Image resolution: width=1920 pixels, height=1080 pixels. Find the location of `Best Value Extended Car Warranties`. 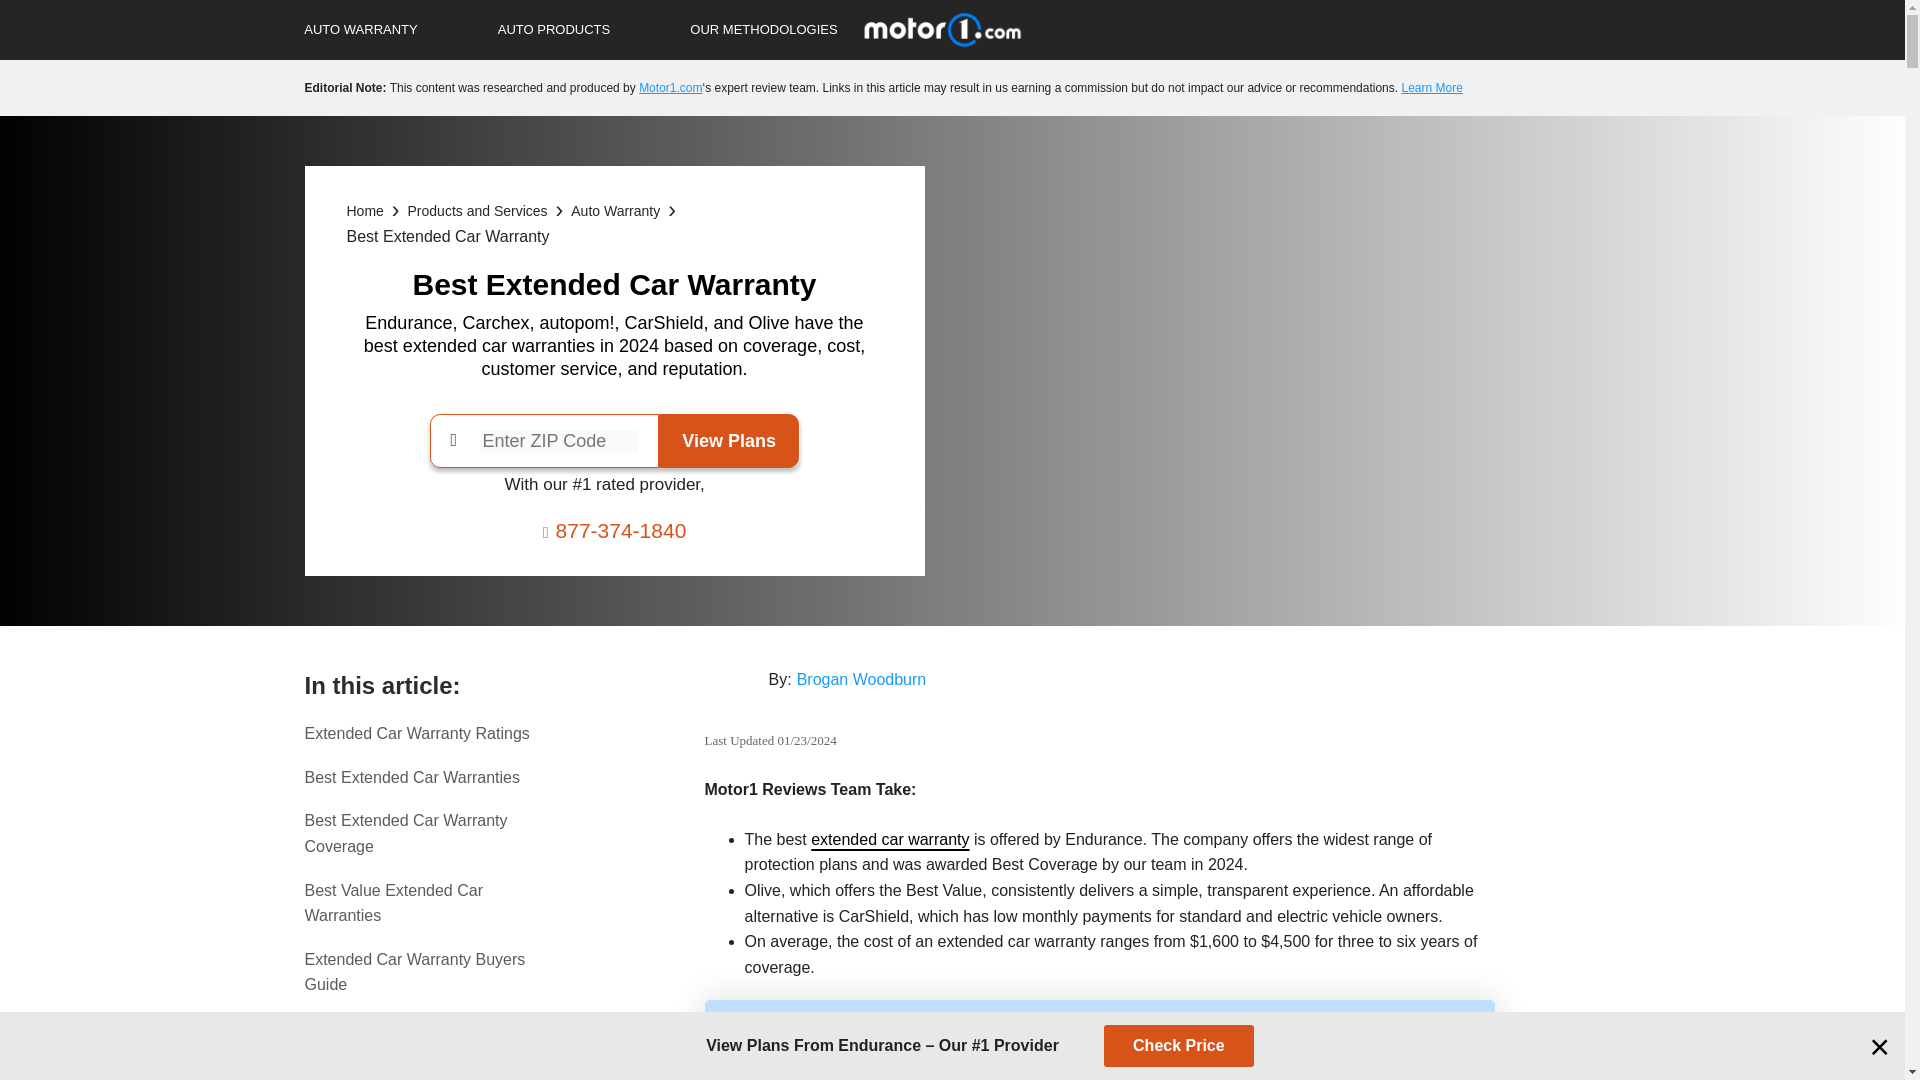

Best Value Extended Car Warranties is located at coordinates (423, 903).